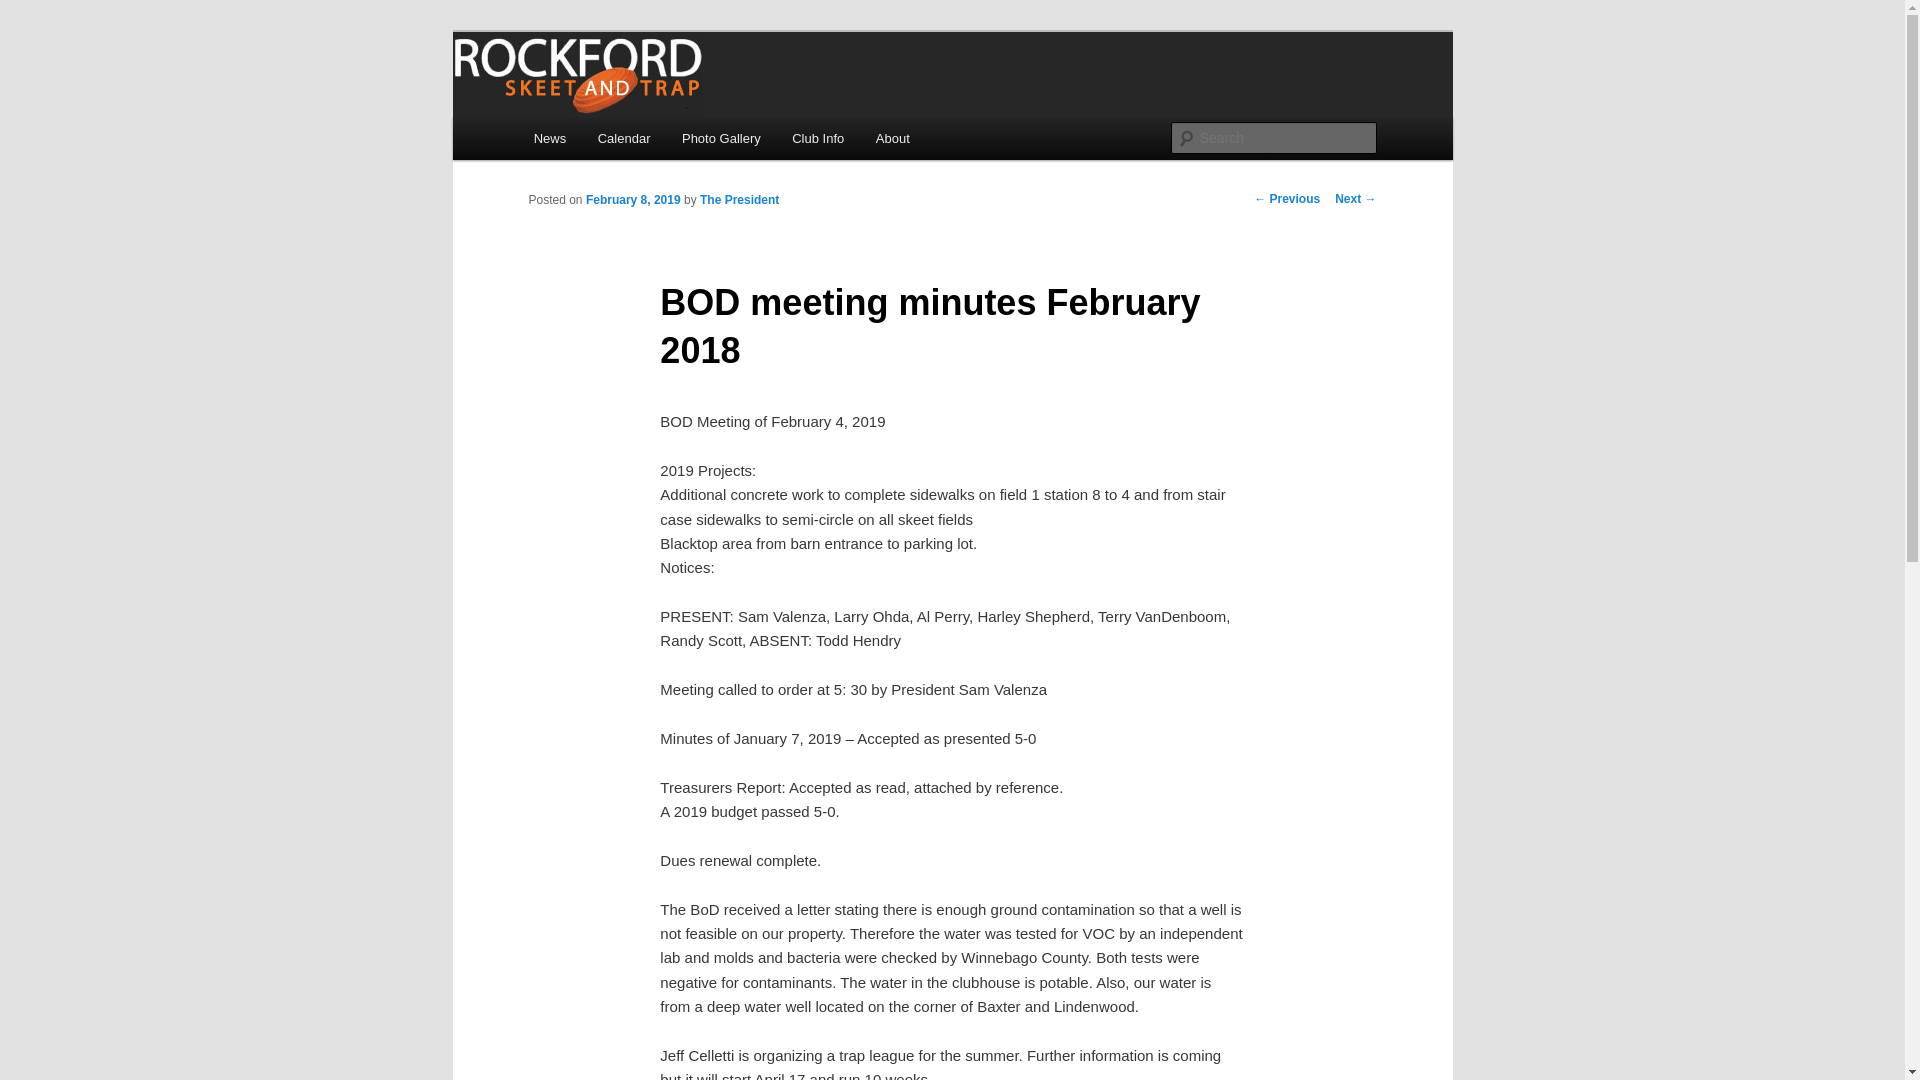 The image size is (1920, 1080). Describe the element at coordinates (633, 200) in the screenshot. I see `10:33 am` at that location.